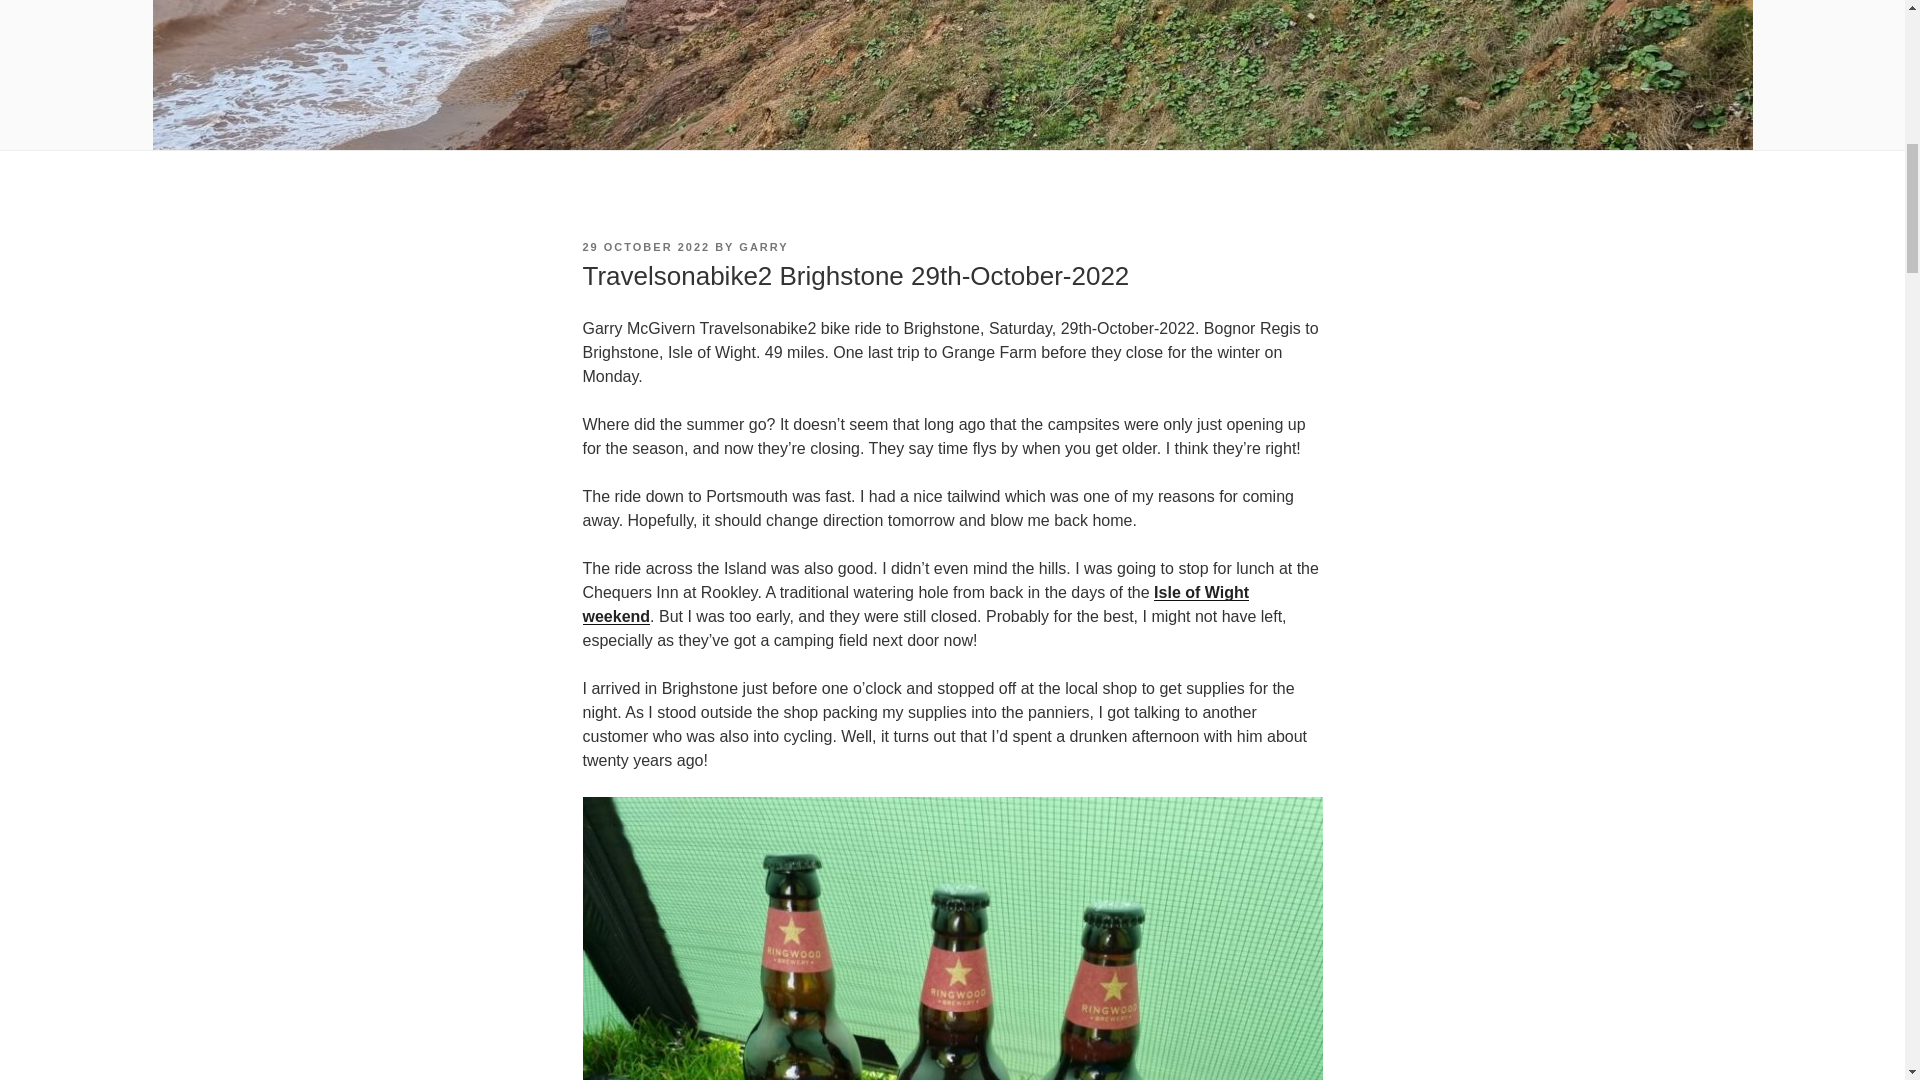 The image size is (1920, 1080). Describe the element at coordinates (646, 246) in the screenshot. I see `29 OCTOBER 2022` at that location.